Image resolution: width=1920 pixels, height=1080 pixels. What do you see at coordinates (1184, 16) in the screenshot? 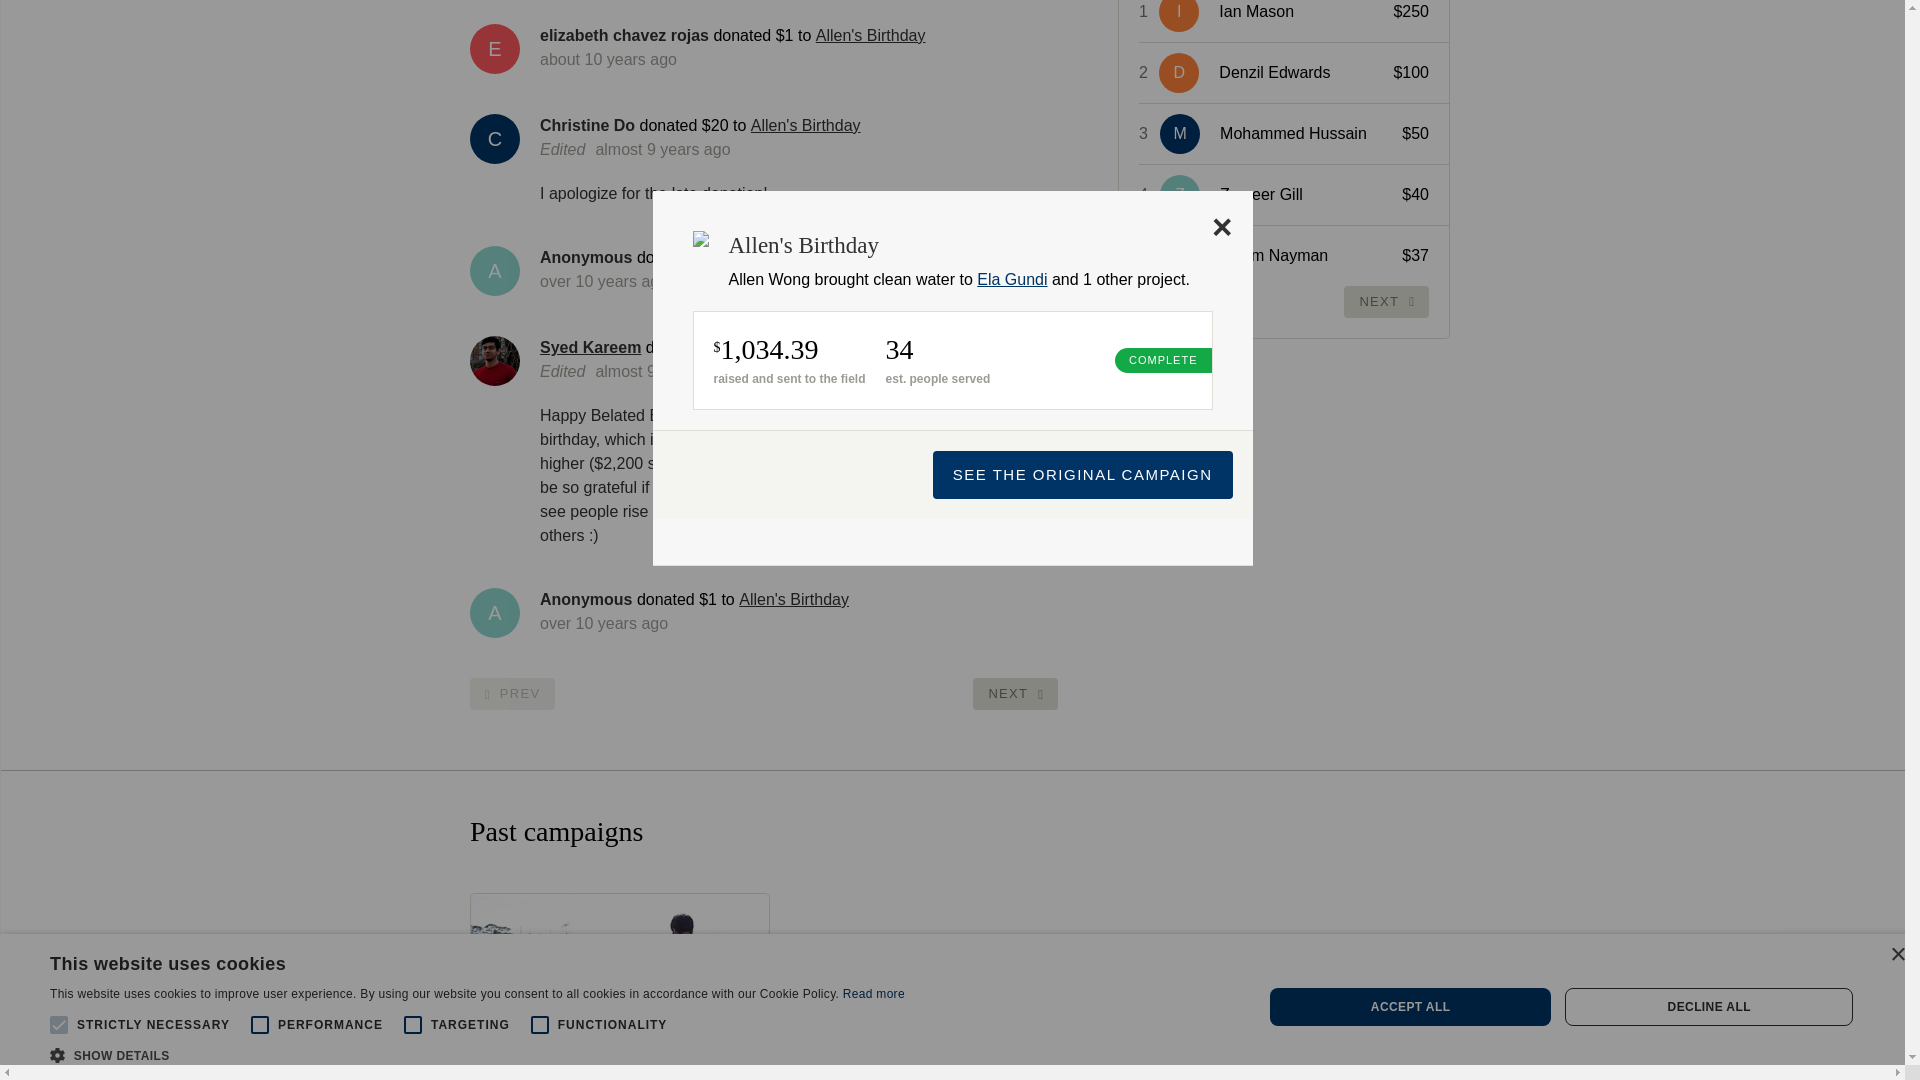
I see `I` at bounding box center [1184, 16].